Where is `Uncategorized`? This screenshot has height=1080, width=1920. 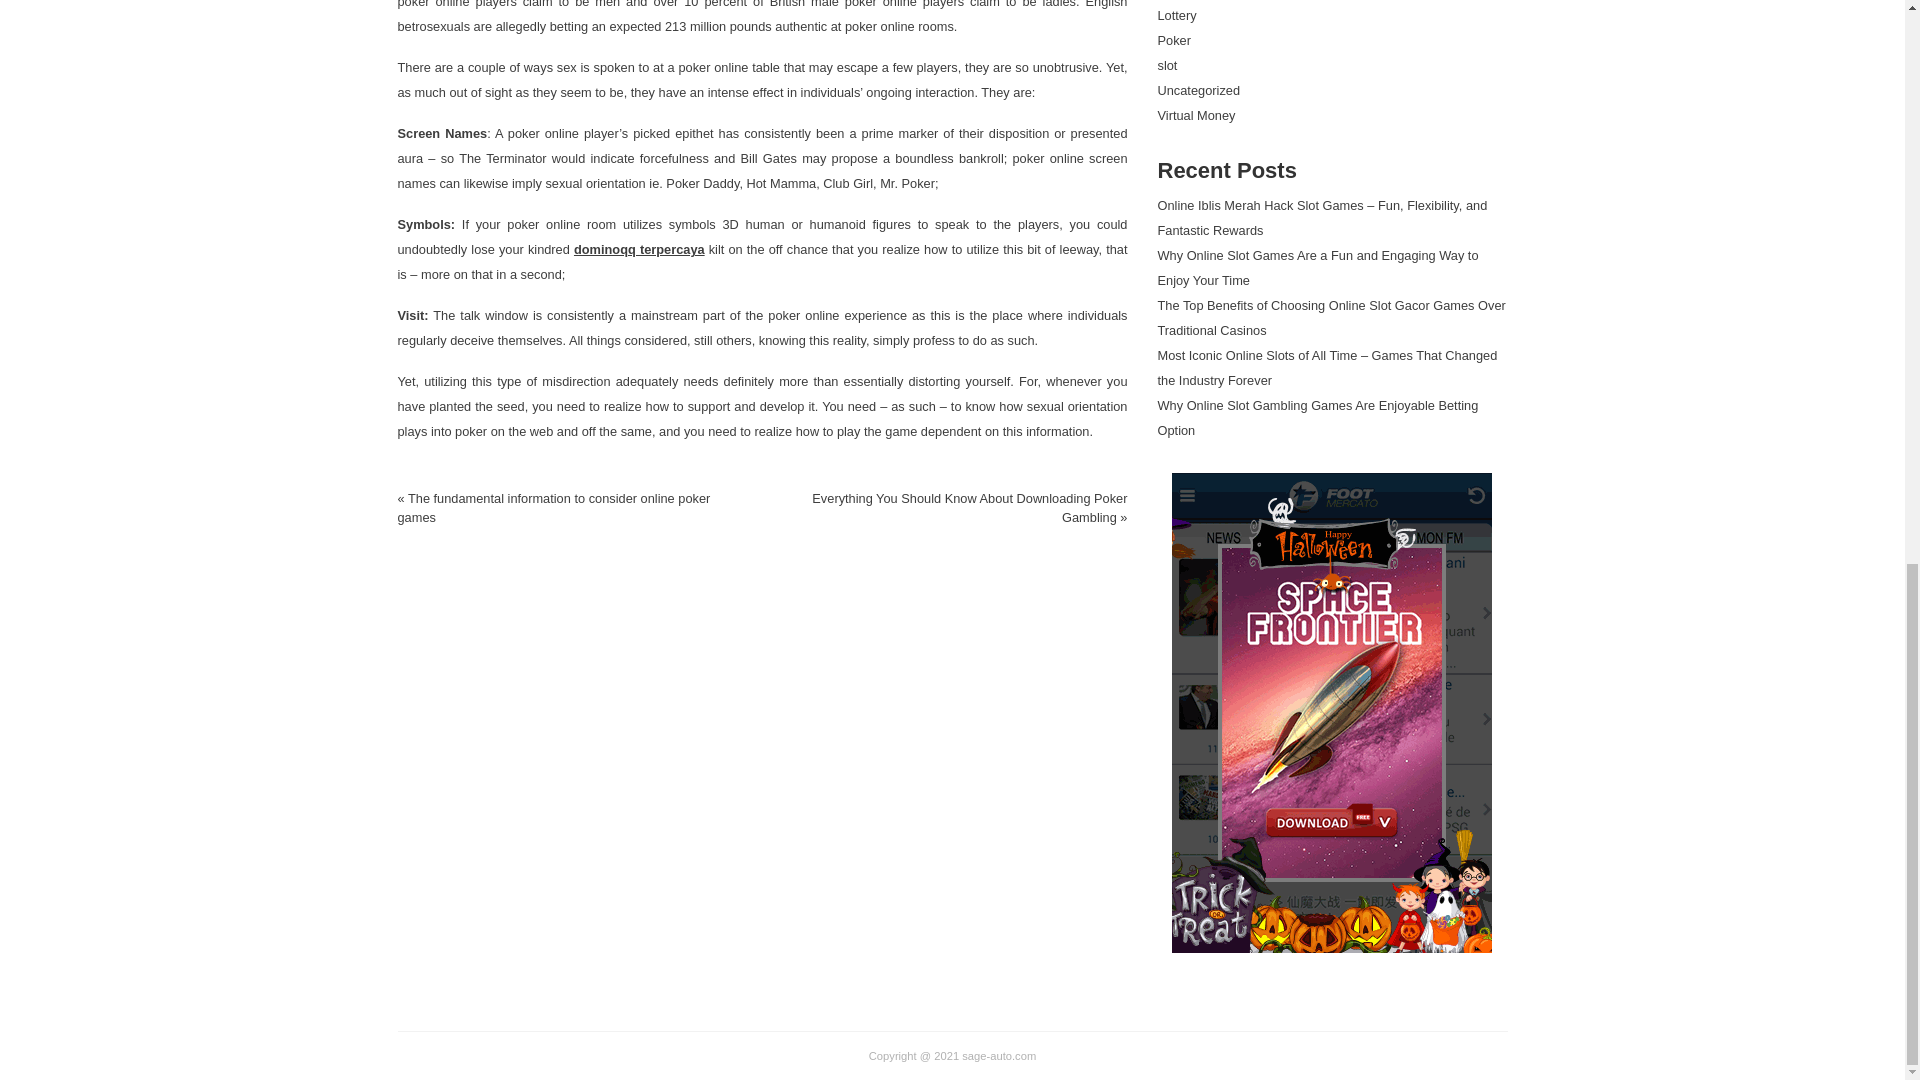
Uncategorized is located at coordinates (1198, 90).